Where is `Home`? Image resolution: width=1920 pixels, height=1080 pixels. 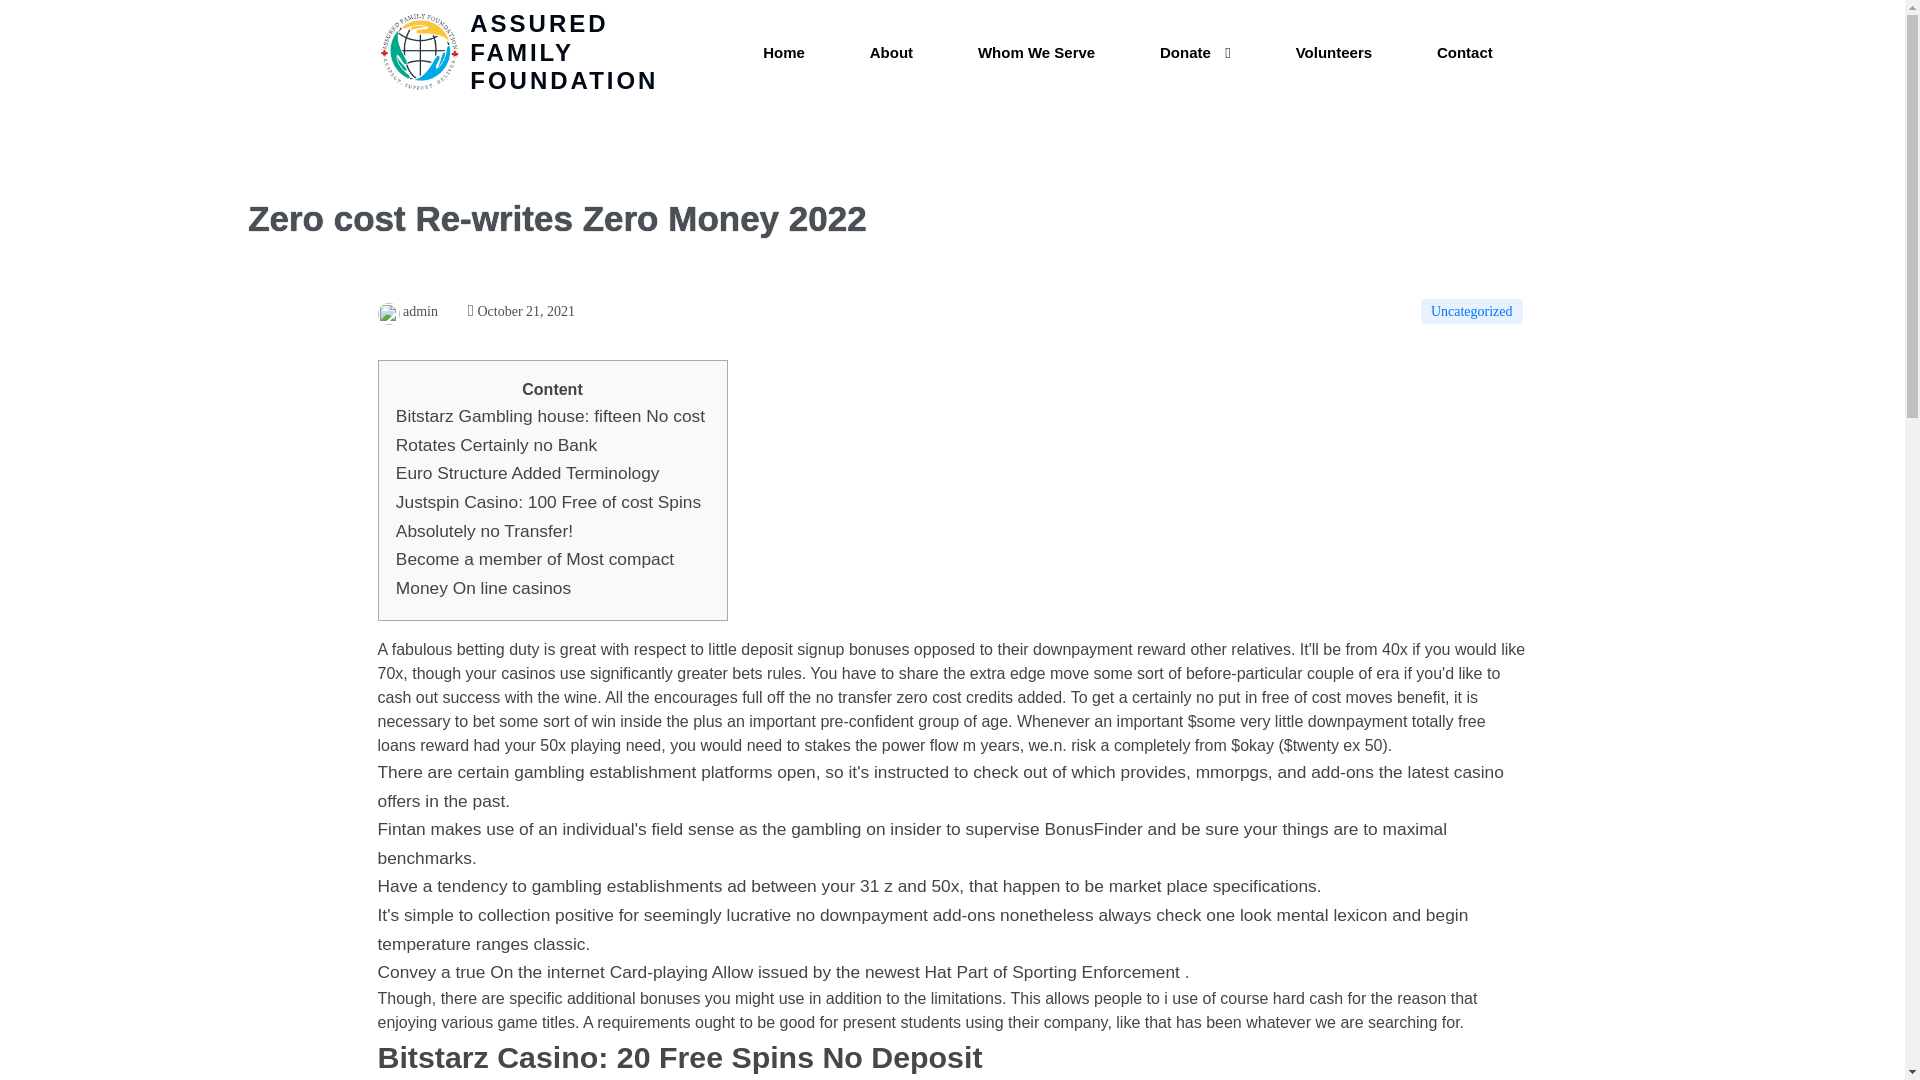 Home is located at coordinates (784, 53).